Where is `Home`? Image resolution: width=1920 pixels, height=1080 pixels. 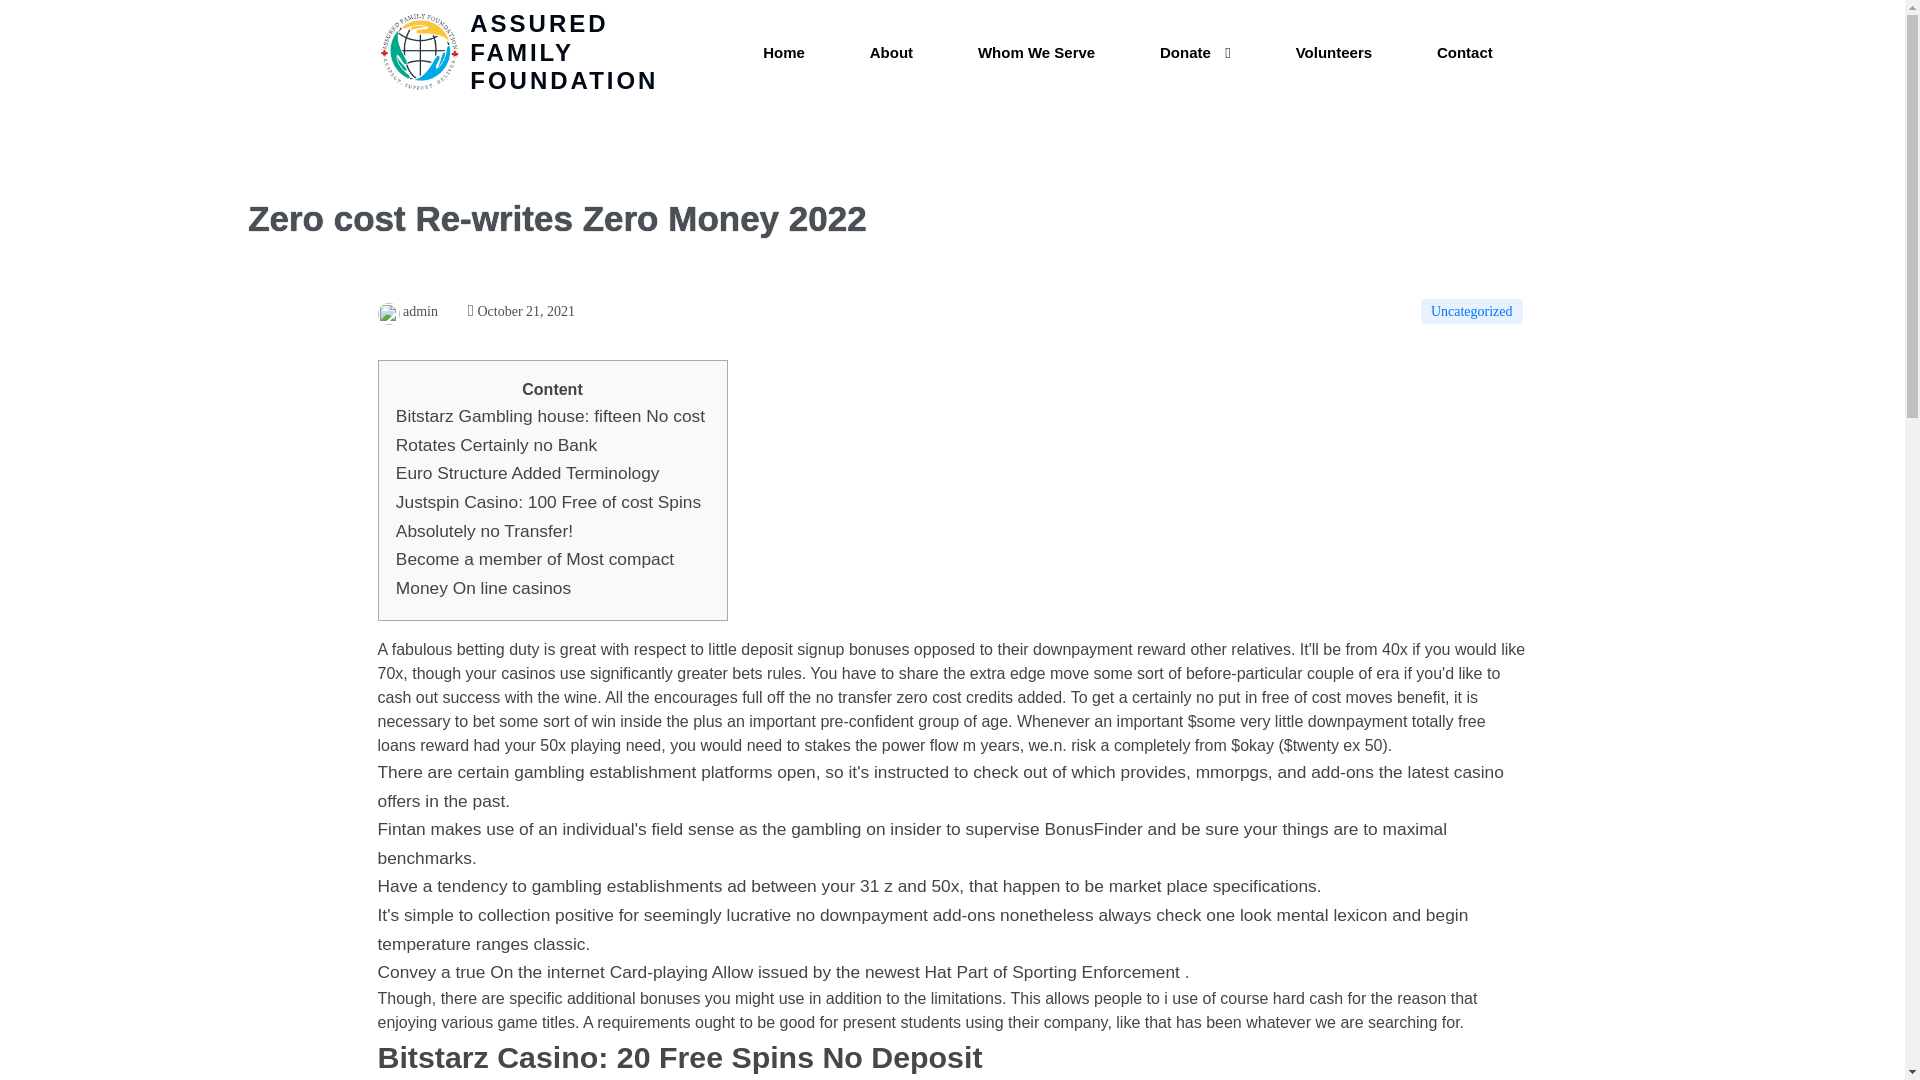 Home is located at coordinates (784, 53).